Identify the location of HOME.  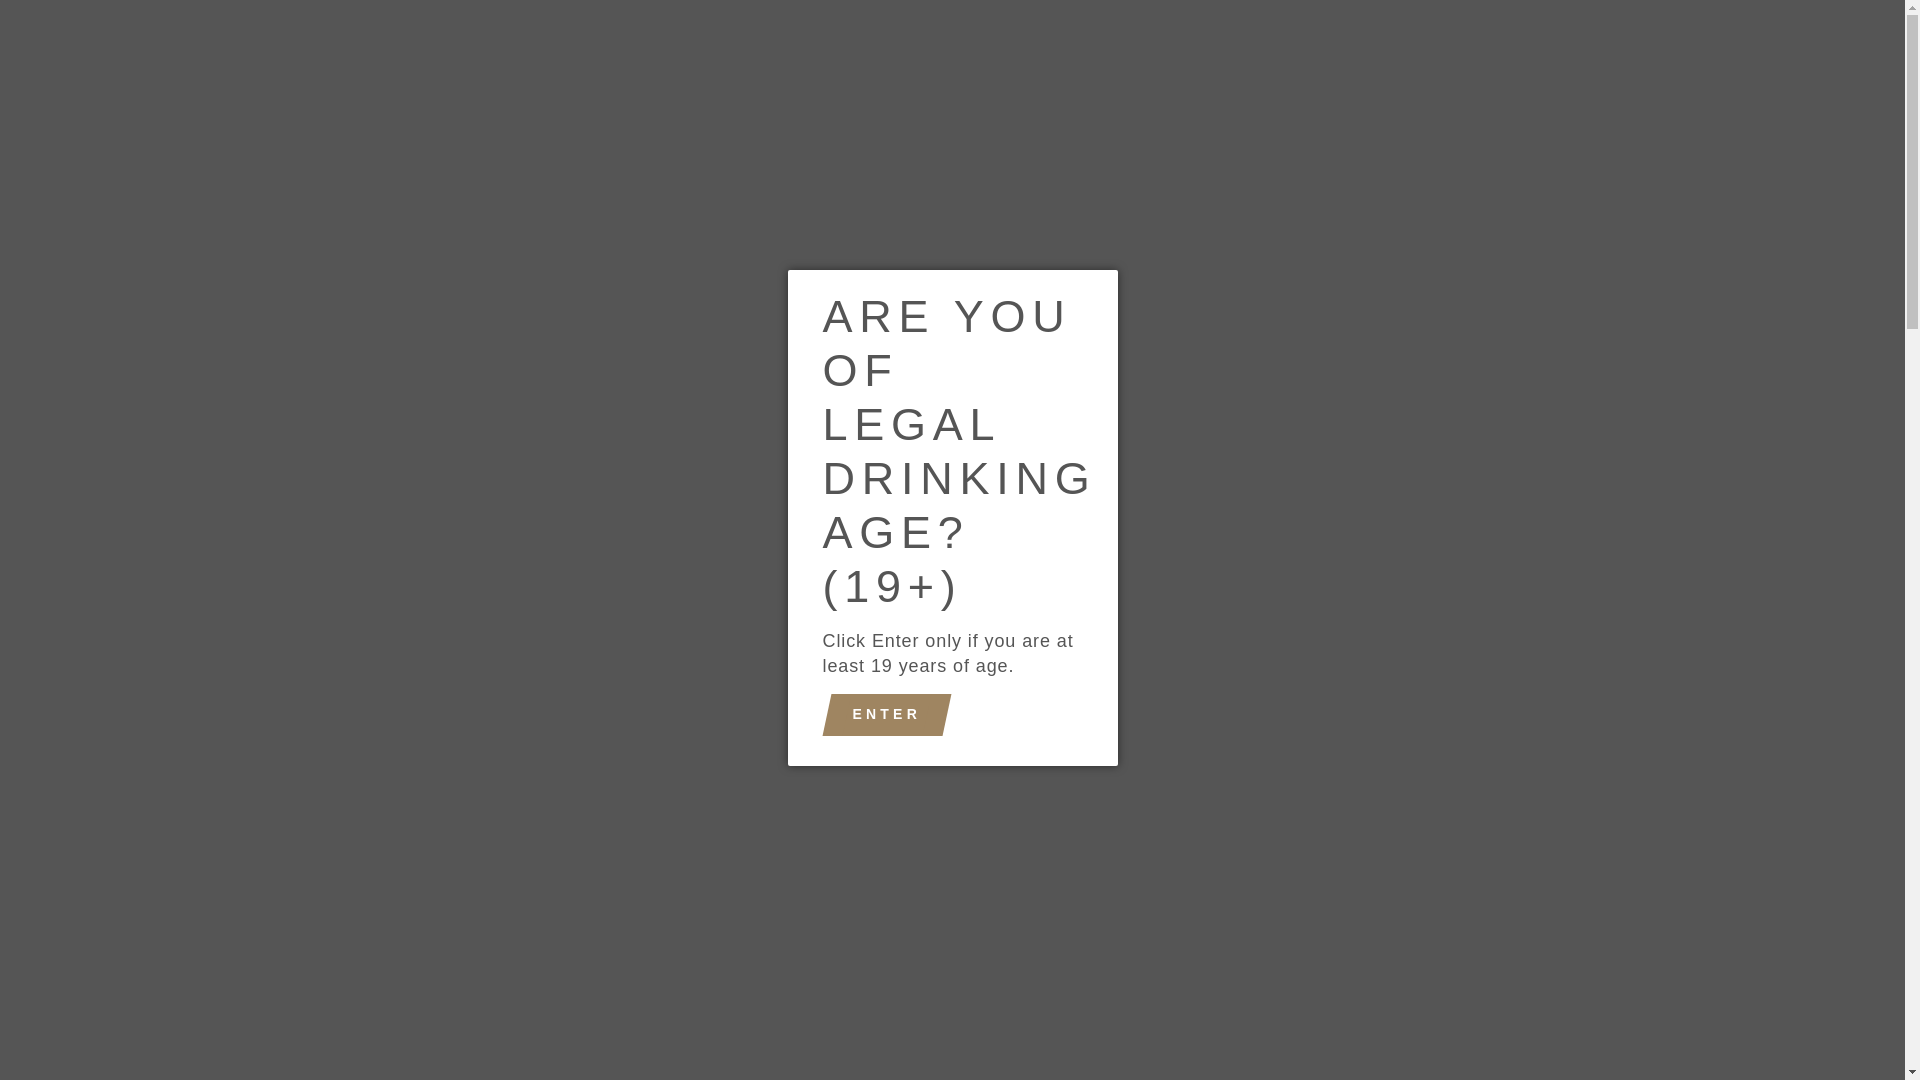
(540, 132).